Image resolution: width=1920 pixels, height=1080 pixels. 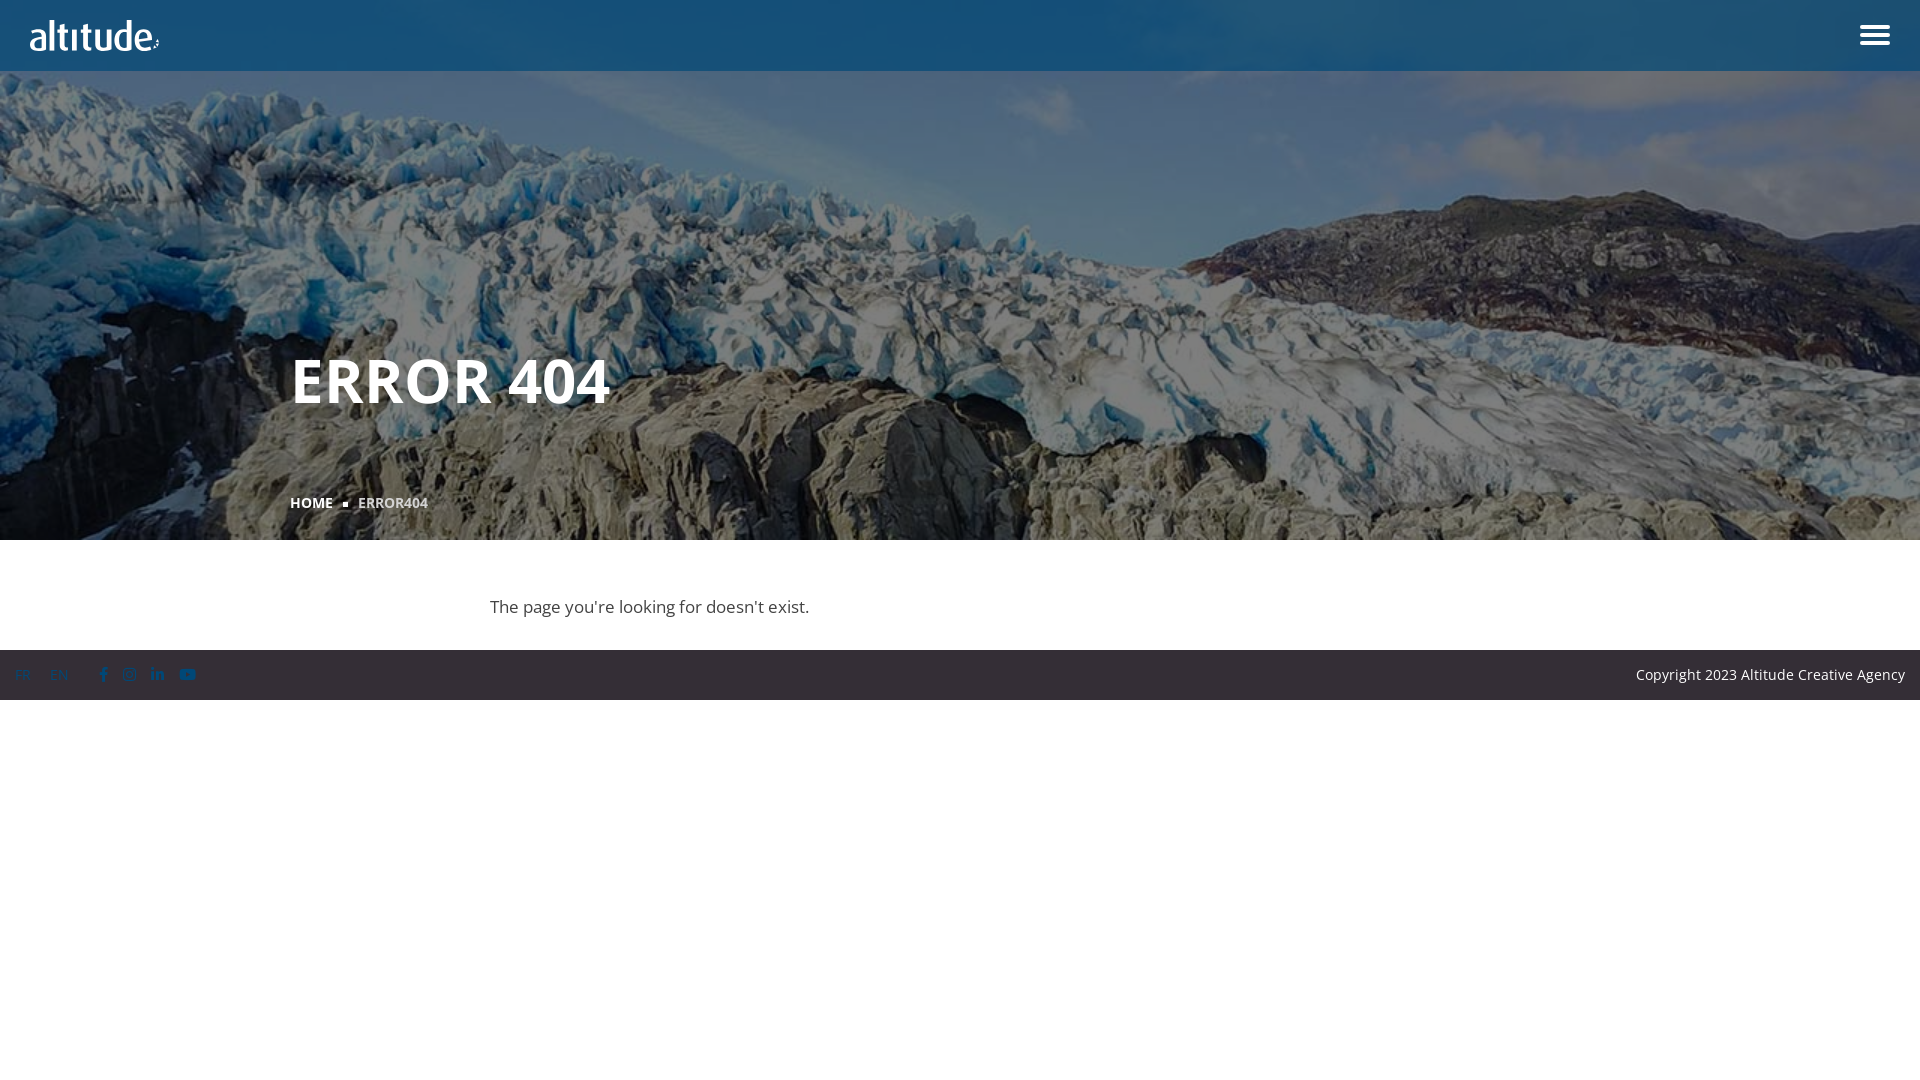 What do you see at coordinates (312, 502) in the screenshot?
I see `HOME` at bounding box center [312, 502].